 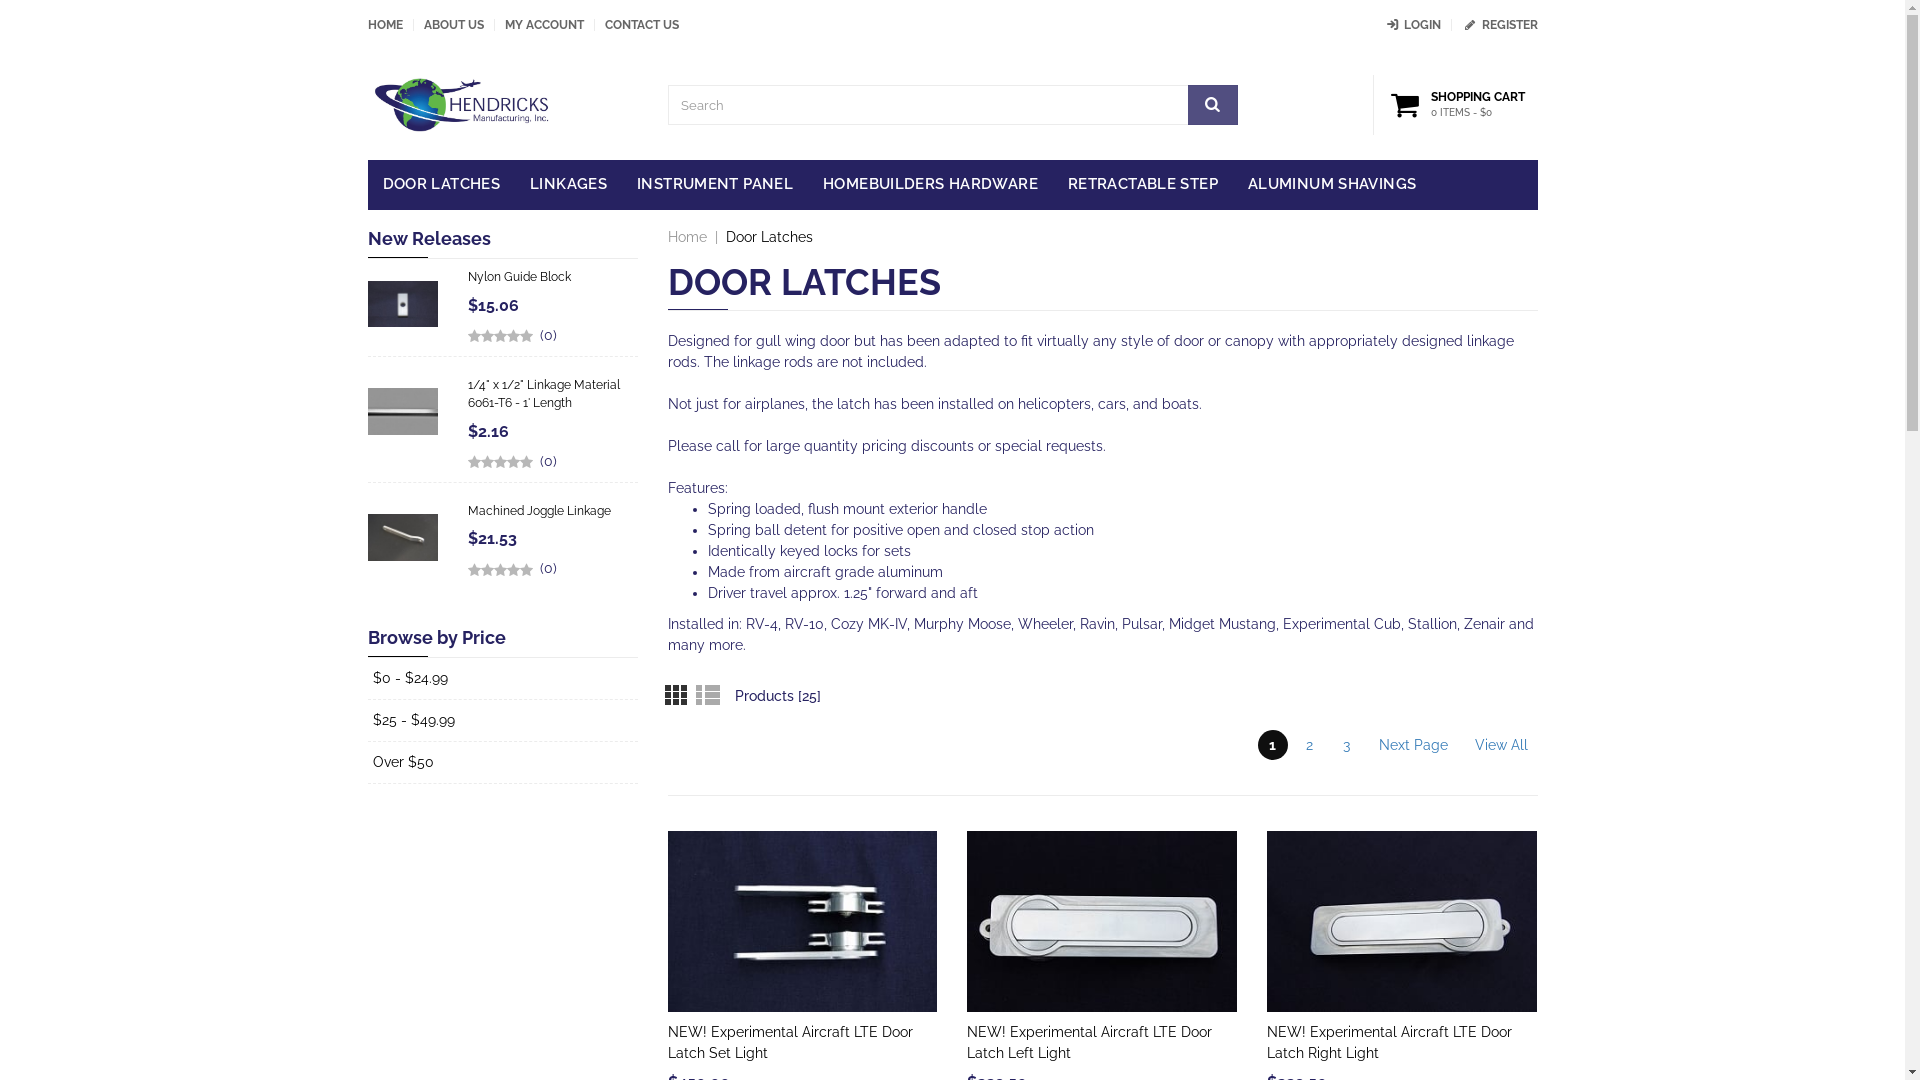 I want to click on NEW! Experimental Aircraft LTE Door Latch Set Light, so click(x=790, y=1042).